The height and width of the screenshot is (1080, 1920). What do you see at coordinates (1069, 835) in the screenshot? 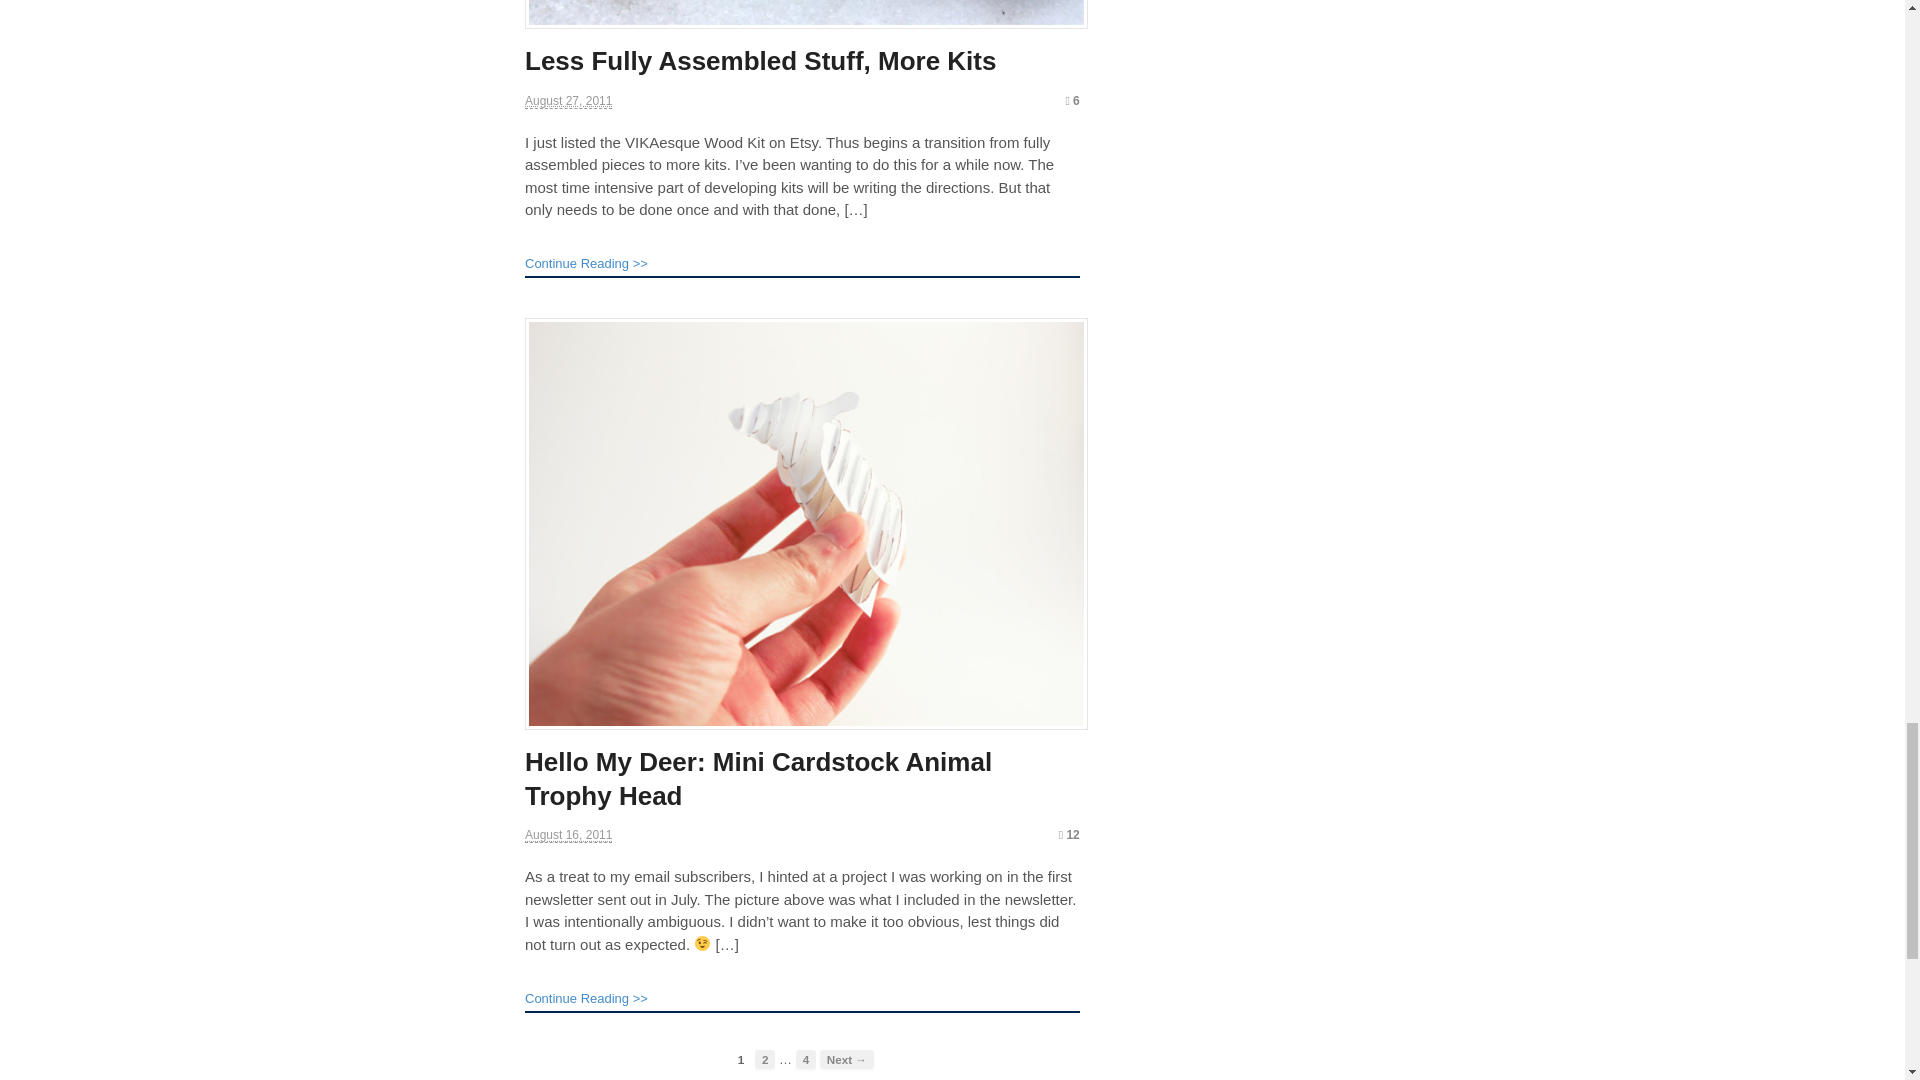
I see `12` at bounding box center [1069, 835].